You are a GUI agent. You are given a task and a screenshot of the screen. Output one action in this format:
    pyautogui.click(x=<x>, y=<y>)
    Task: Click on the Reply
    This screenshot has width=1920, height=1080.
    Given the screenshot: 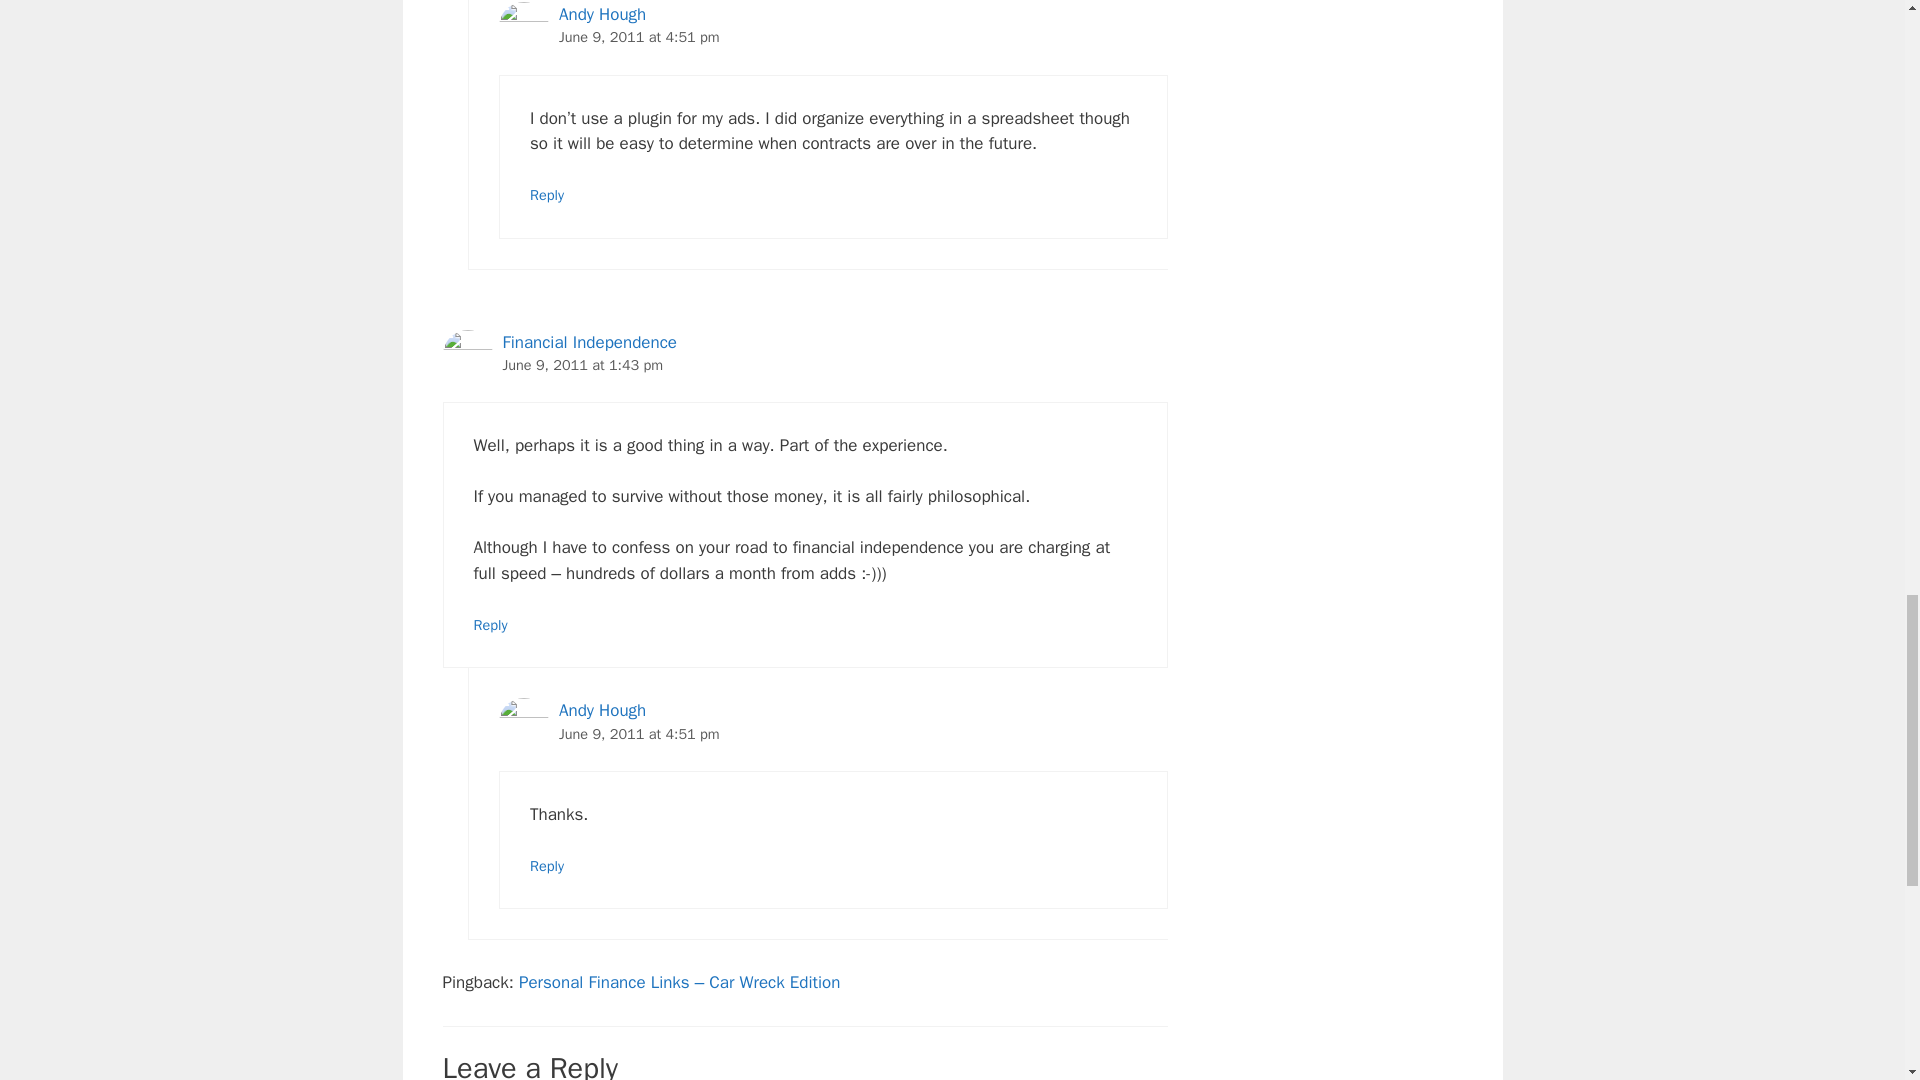 What is the action you would take?
    pyautogui.click(x=491, y=624)
    